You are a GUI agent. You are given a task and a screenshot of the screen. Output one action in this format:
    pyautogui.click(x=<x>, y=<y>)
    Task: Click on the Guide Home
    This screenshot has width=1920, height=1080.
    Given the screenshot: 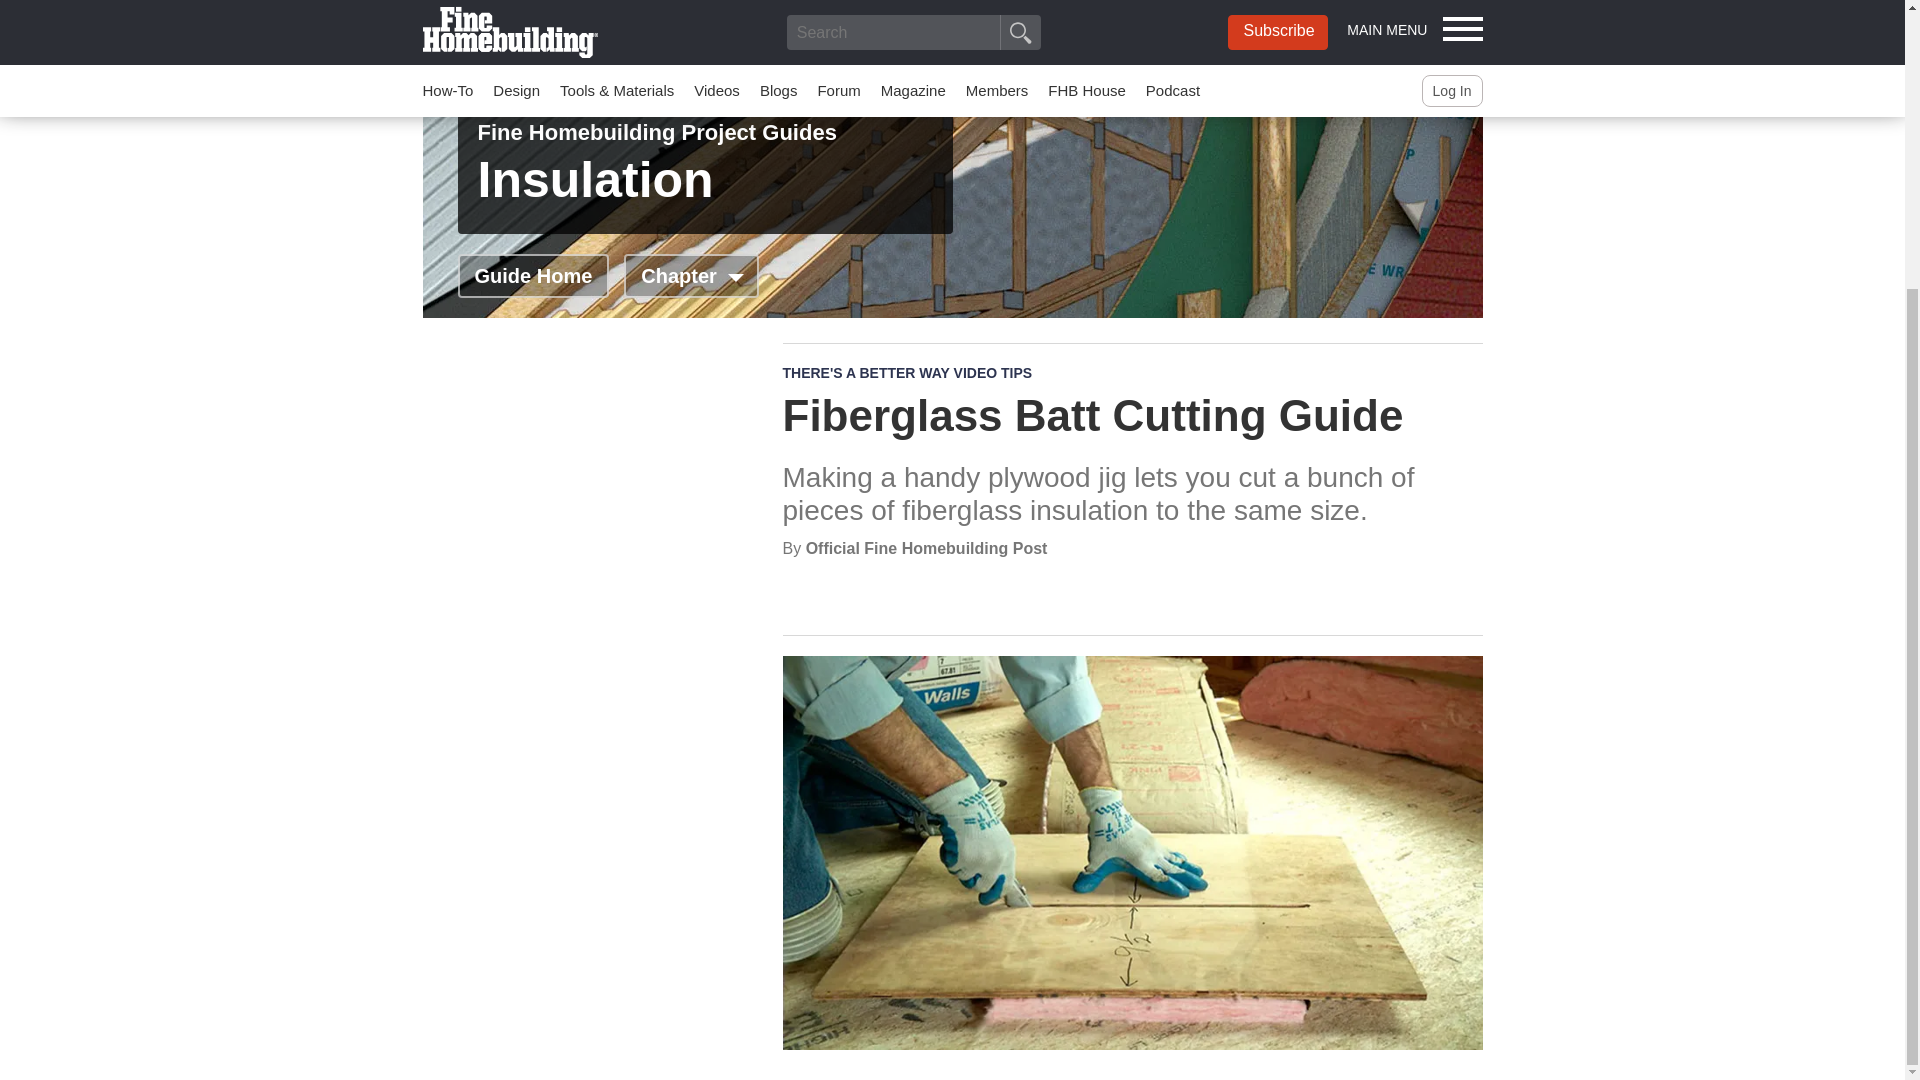 What is the action you would take?
    pyautogui.click(x=534, y=276)
    